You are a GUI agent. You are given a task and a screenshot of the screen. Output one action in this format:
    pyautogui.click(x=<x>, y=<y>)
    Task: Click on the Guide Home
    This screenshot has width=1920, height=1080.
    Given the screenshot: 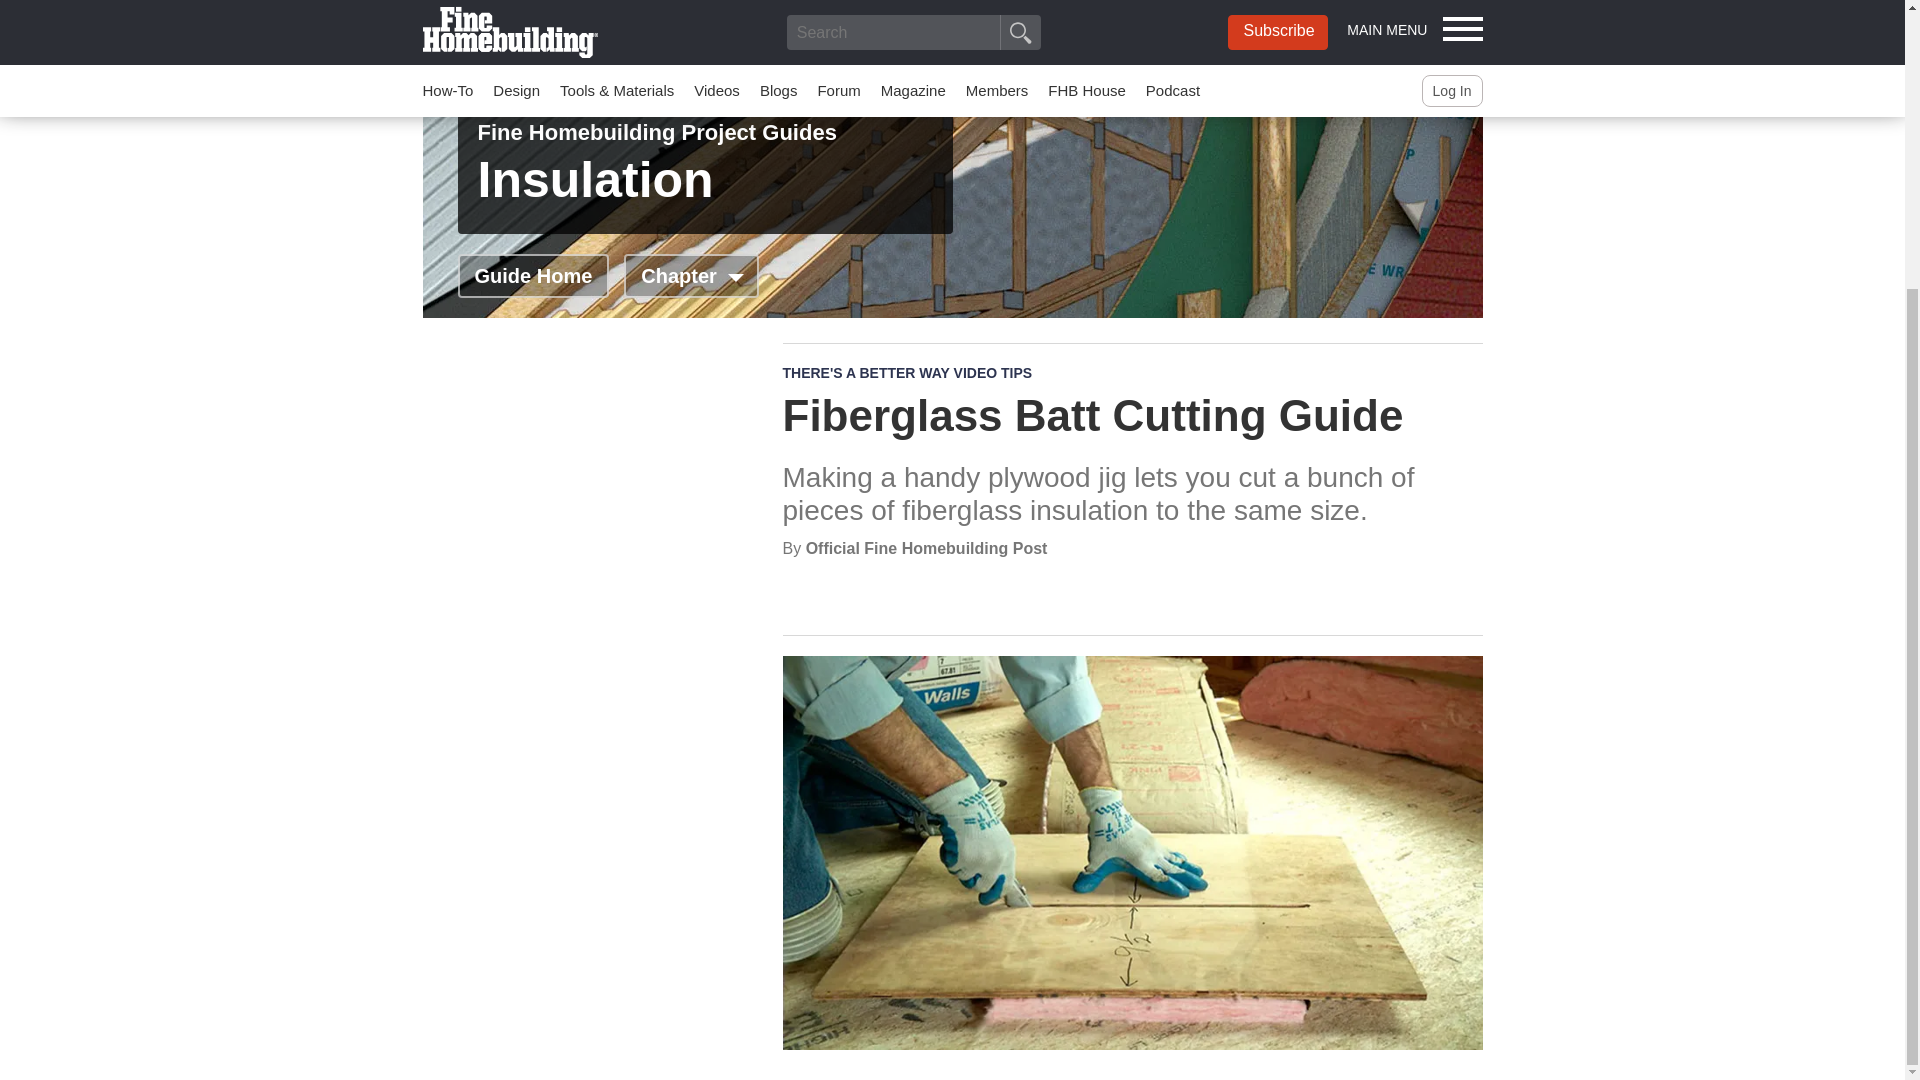 What is the action you would take?
    pyautogui.click(x=534, y=276)
    